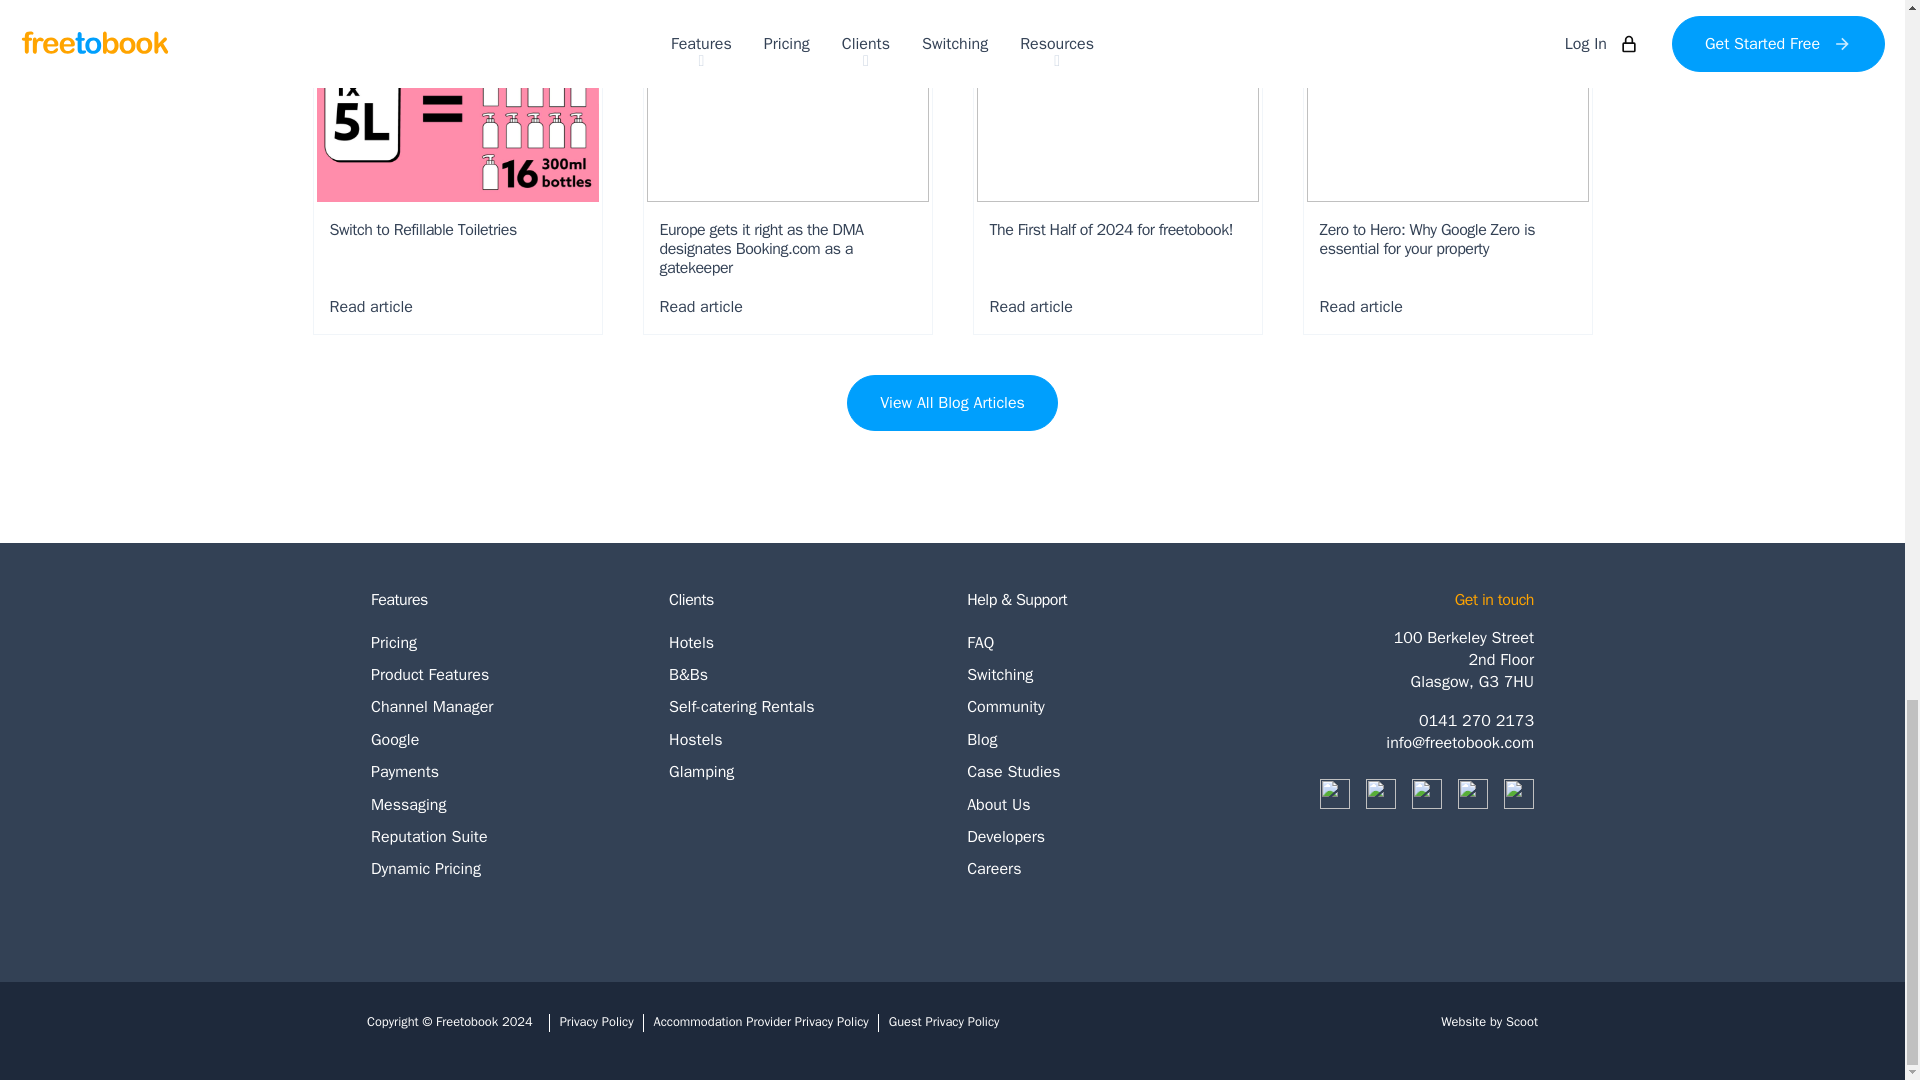 Image resolution: width=1920 pixels, height=1080 pixels. I want to click on Pricing, so click(504, 642).